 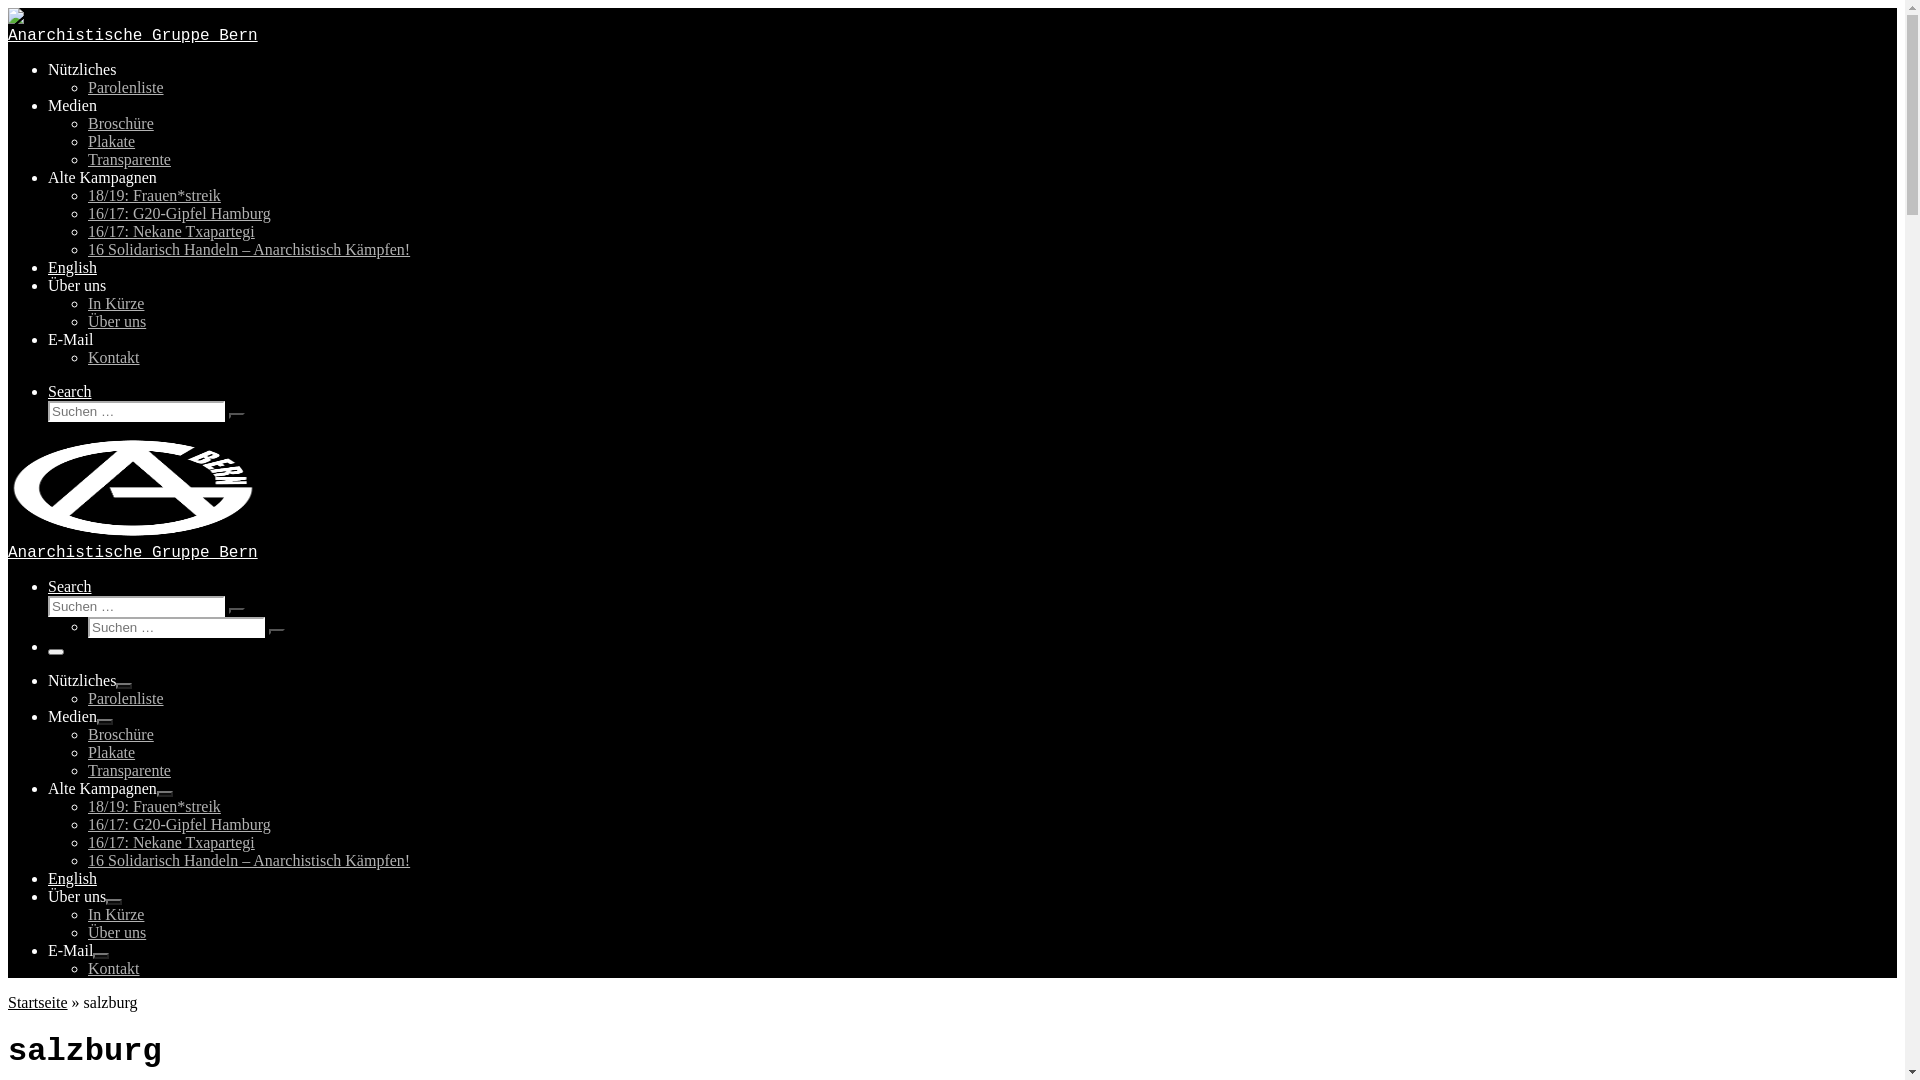 What do you see at coordinates (72, 106) in the screenshot?
I see `Medien` at bounding box center [72, 106].